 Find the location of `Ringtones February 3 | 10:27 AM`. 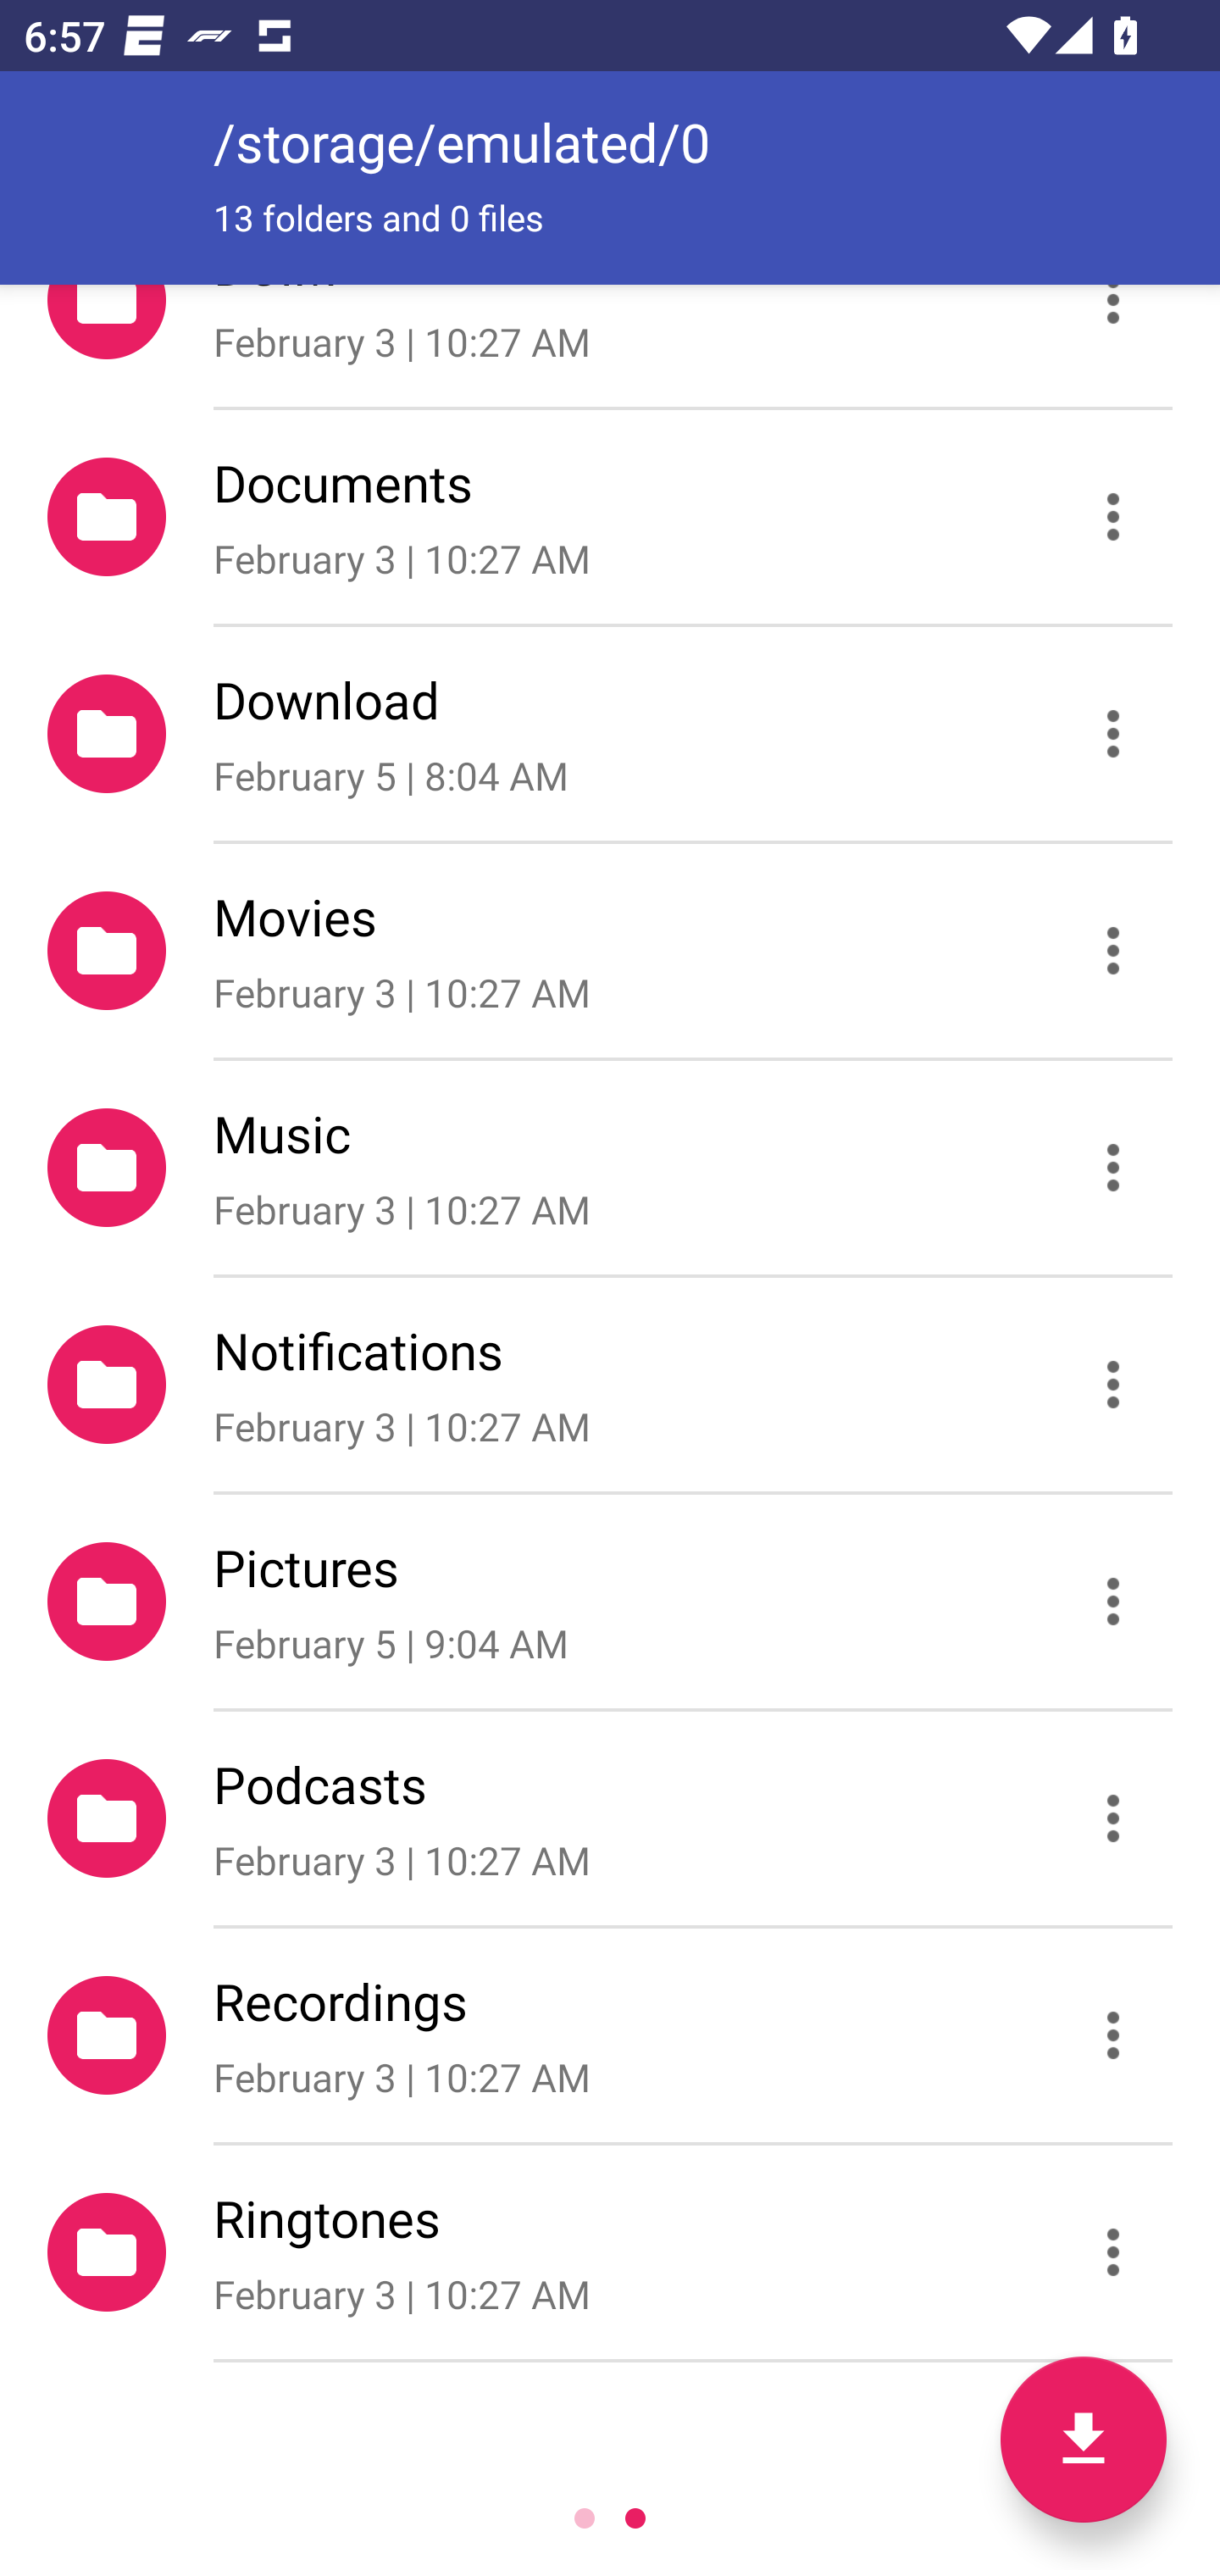

Ringtones February 3 | 10:27 AM is located at coordinates (610, 2252).